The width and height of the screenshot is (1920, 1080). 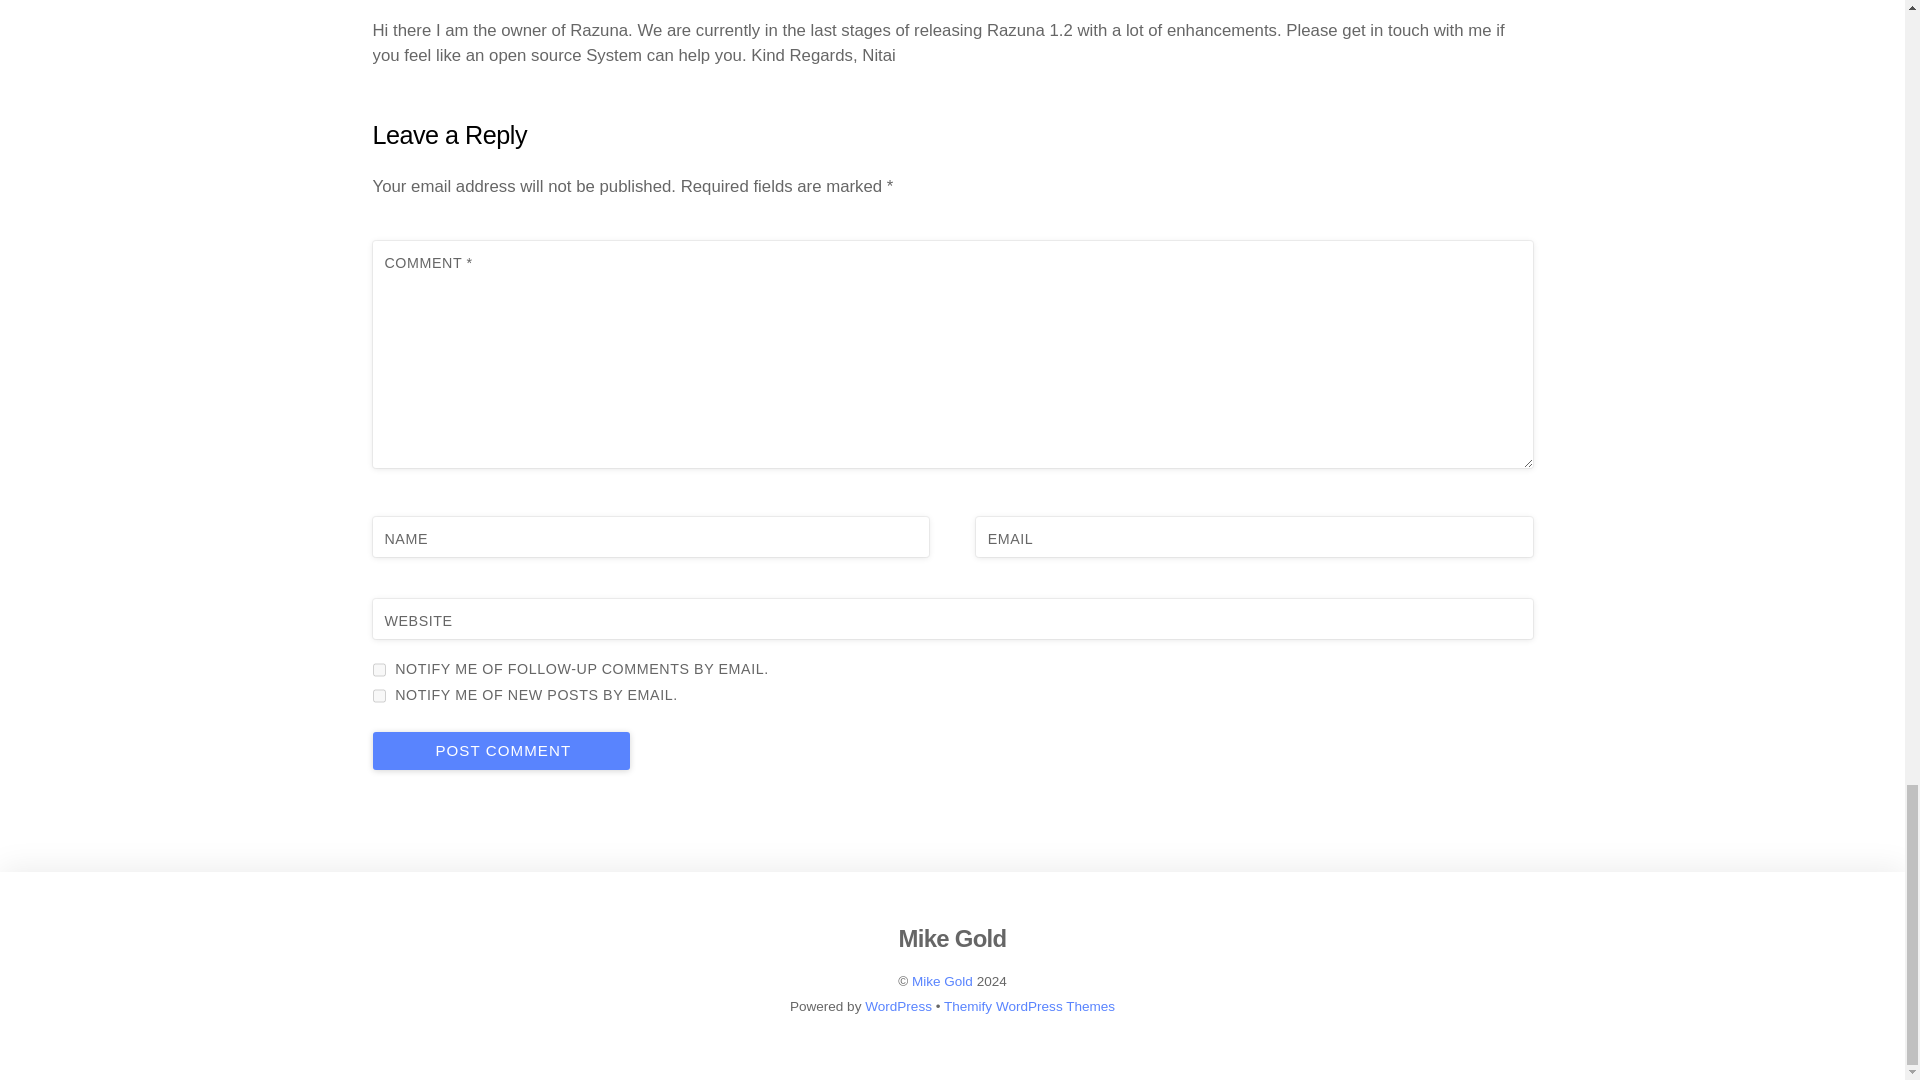 What do you see at coordinates (500, 751) in the screenshot?
I see `Post Comment` at bounding box center [500, 751].